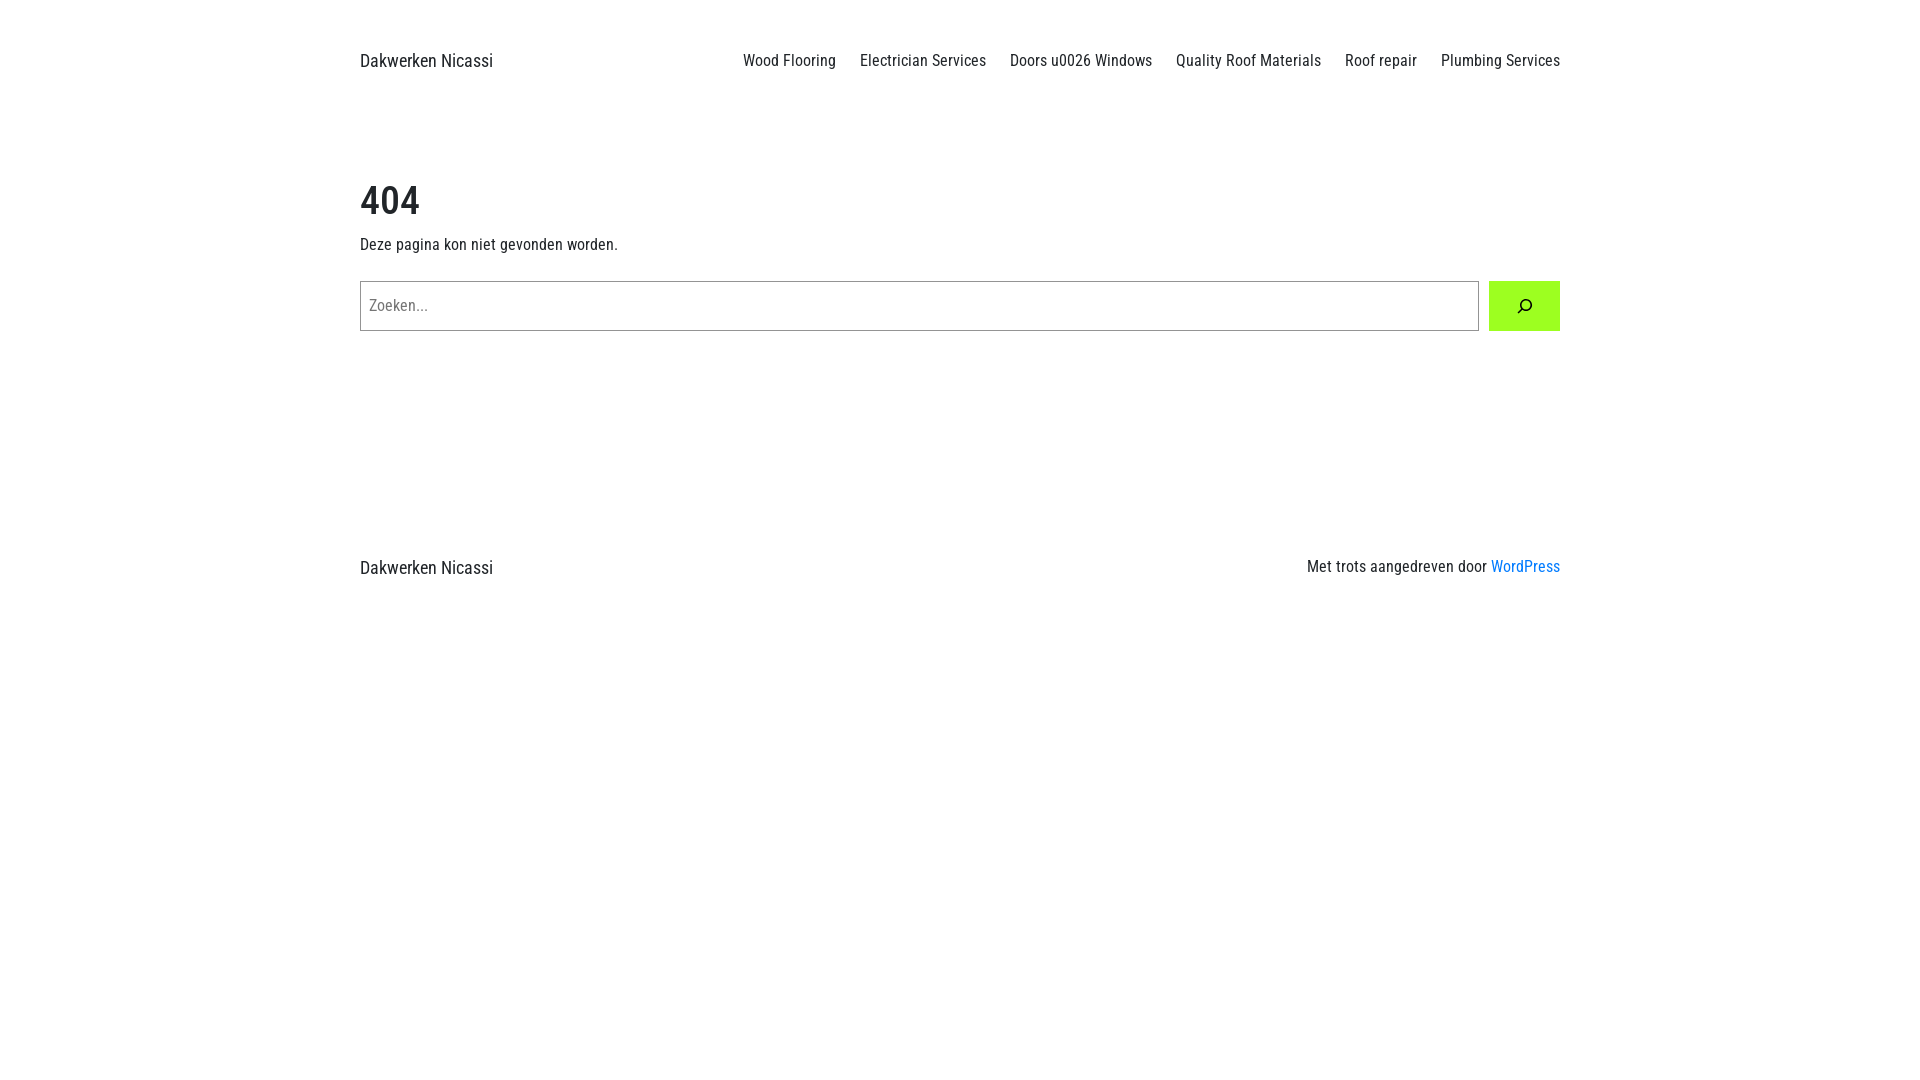 The height and width of the screenshot is (1080, 1920). What do you see at coordinates (426, 568) in the screenshot?
I see `Dakwerken Nicassi` at bounding box center [426, 568].